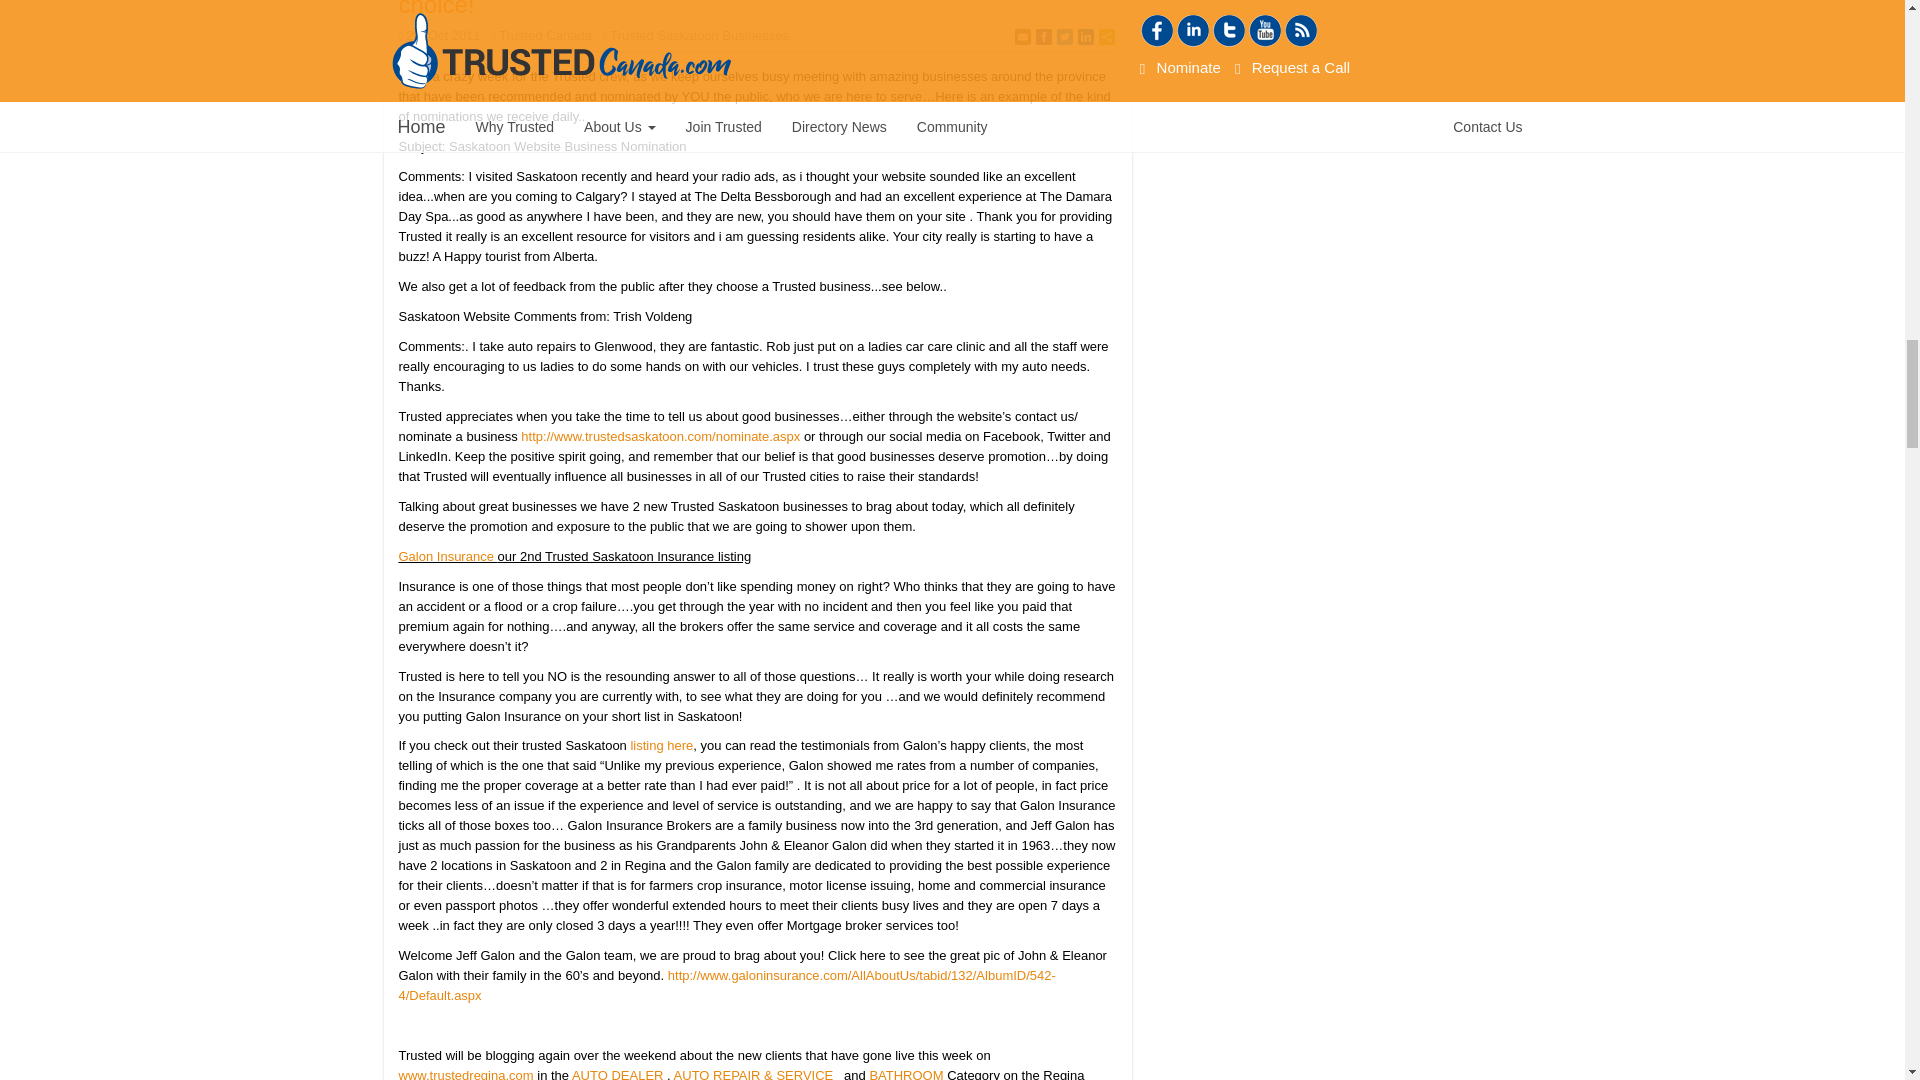  I want to click on Trusted Canada, so click(545, 36).